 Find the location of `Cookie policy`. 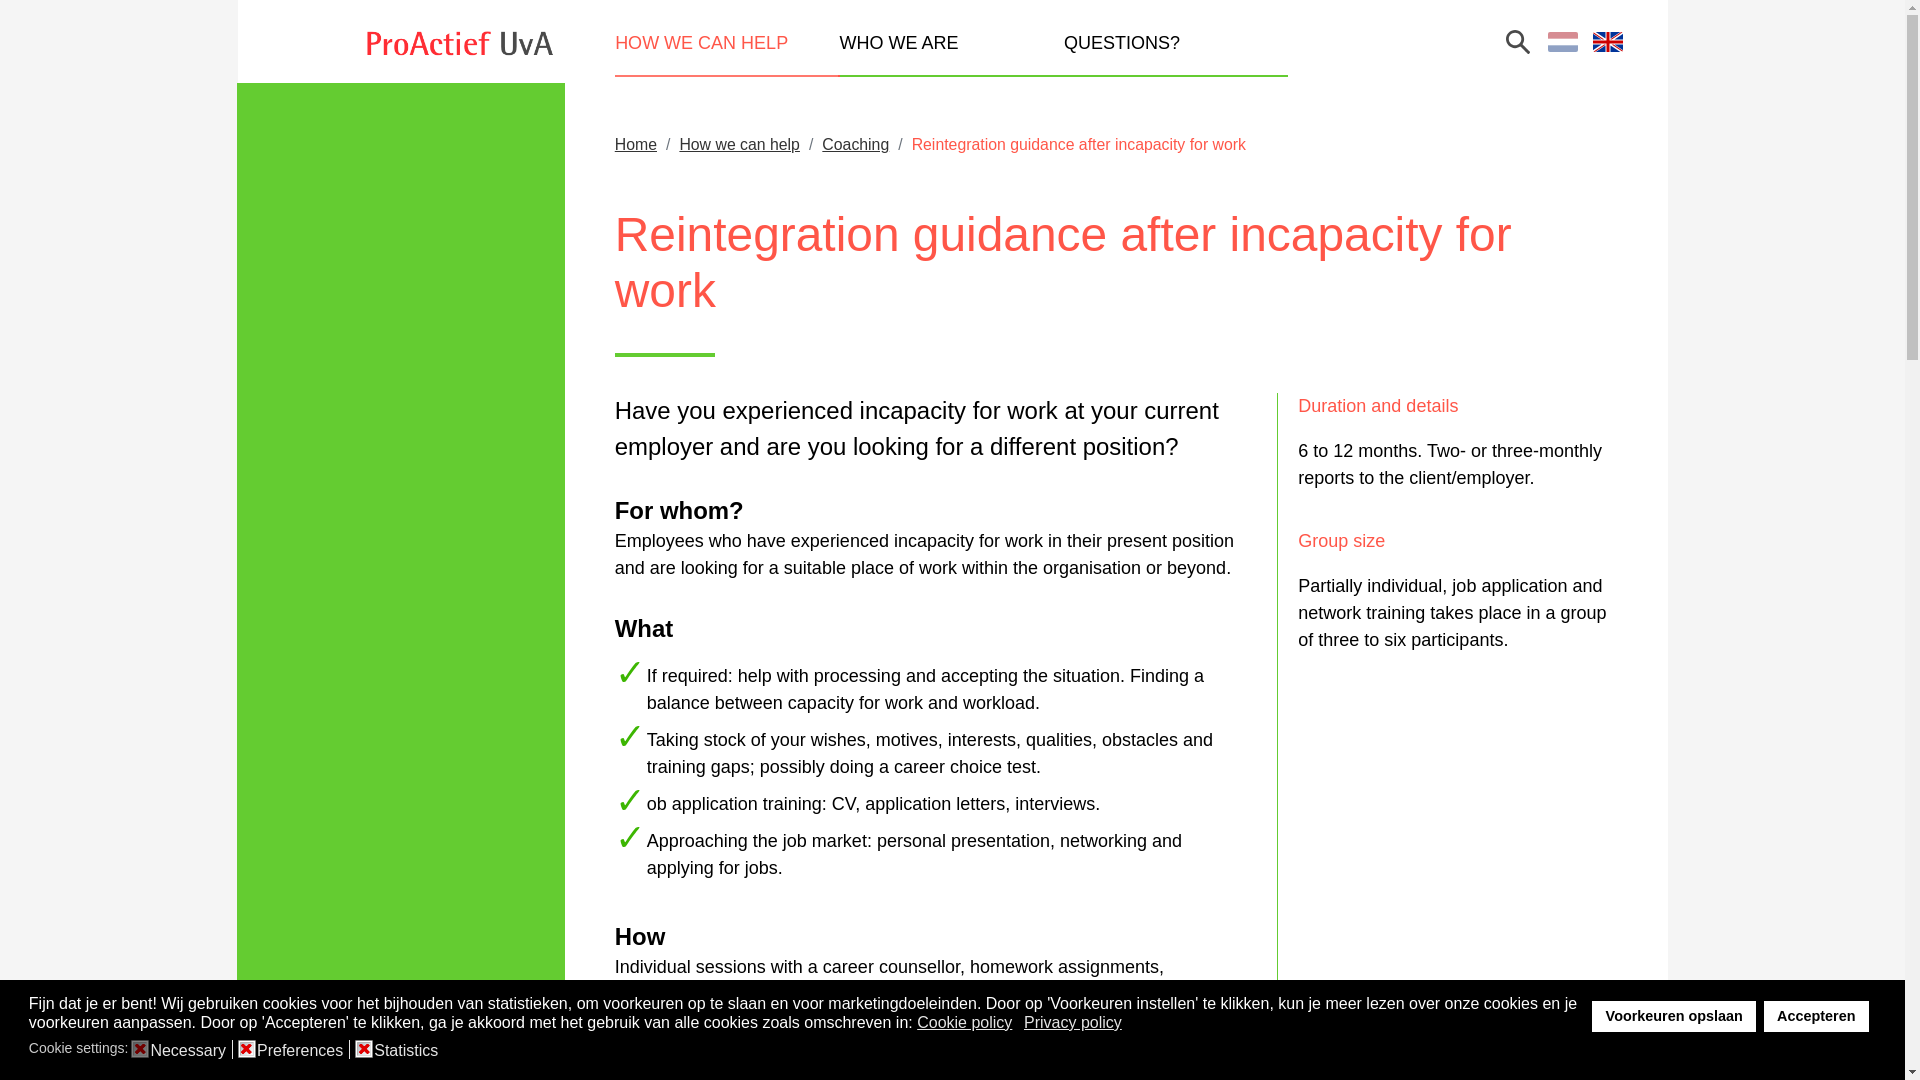

Cookie policy is located at coordinates (966, 1022).